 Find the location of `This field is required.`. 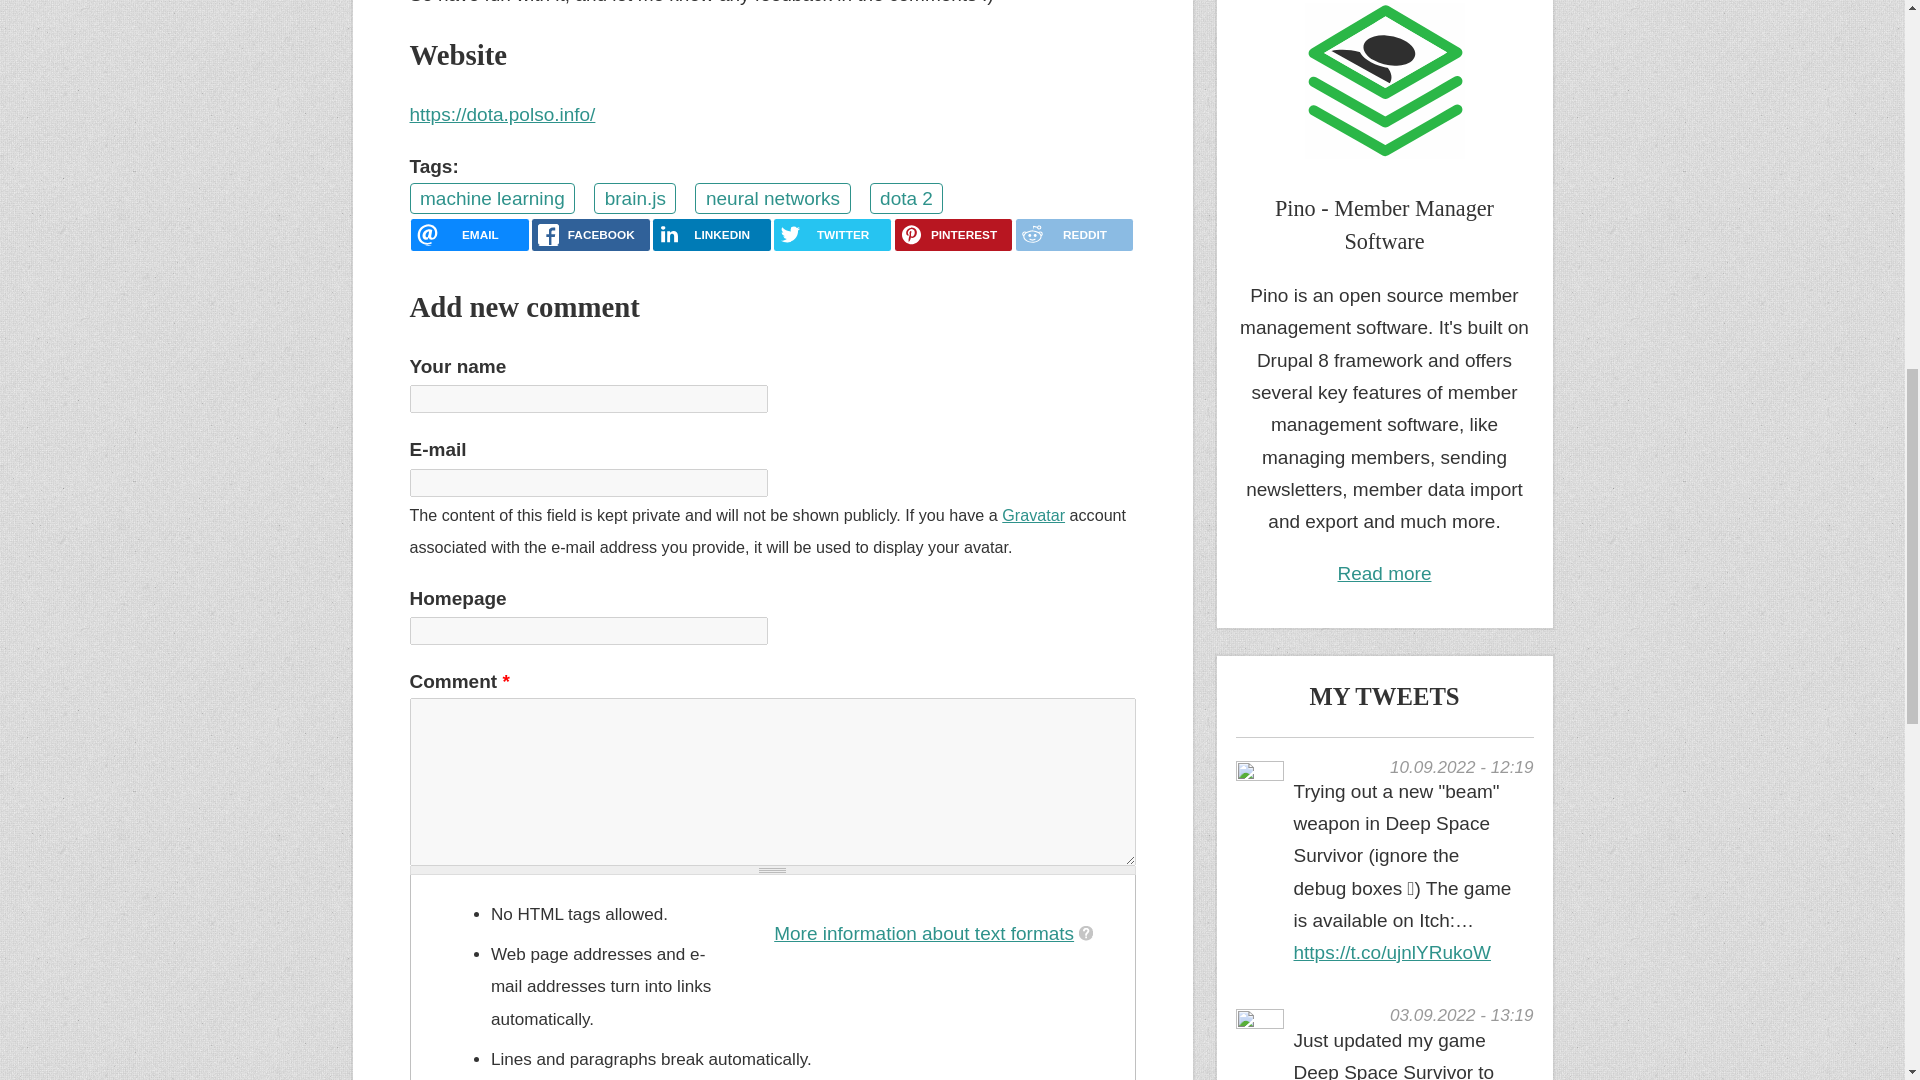

This field is required. is located at coordinates (504, 681).